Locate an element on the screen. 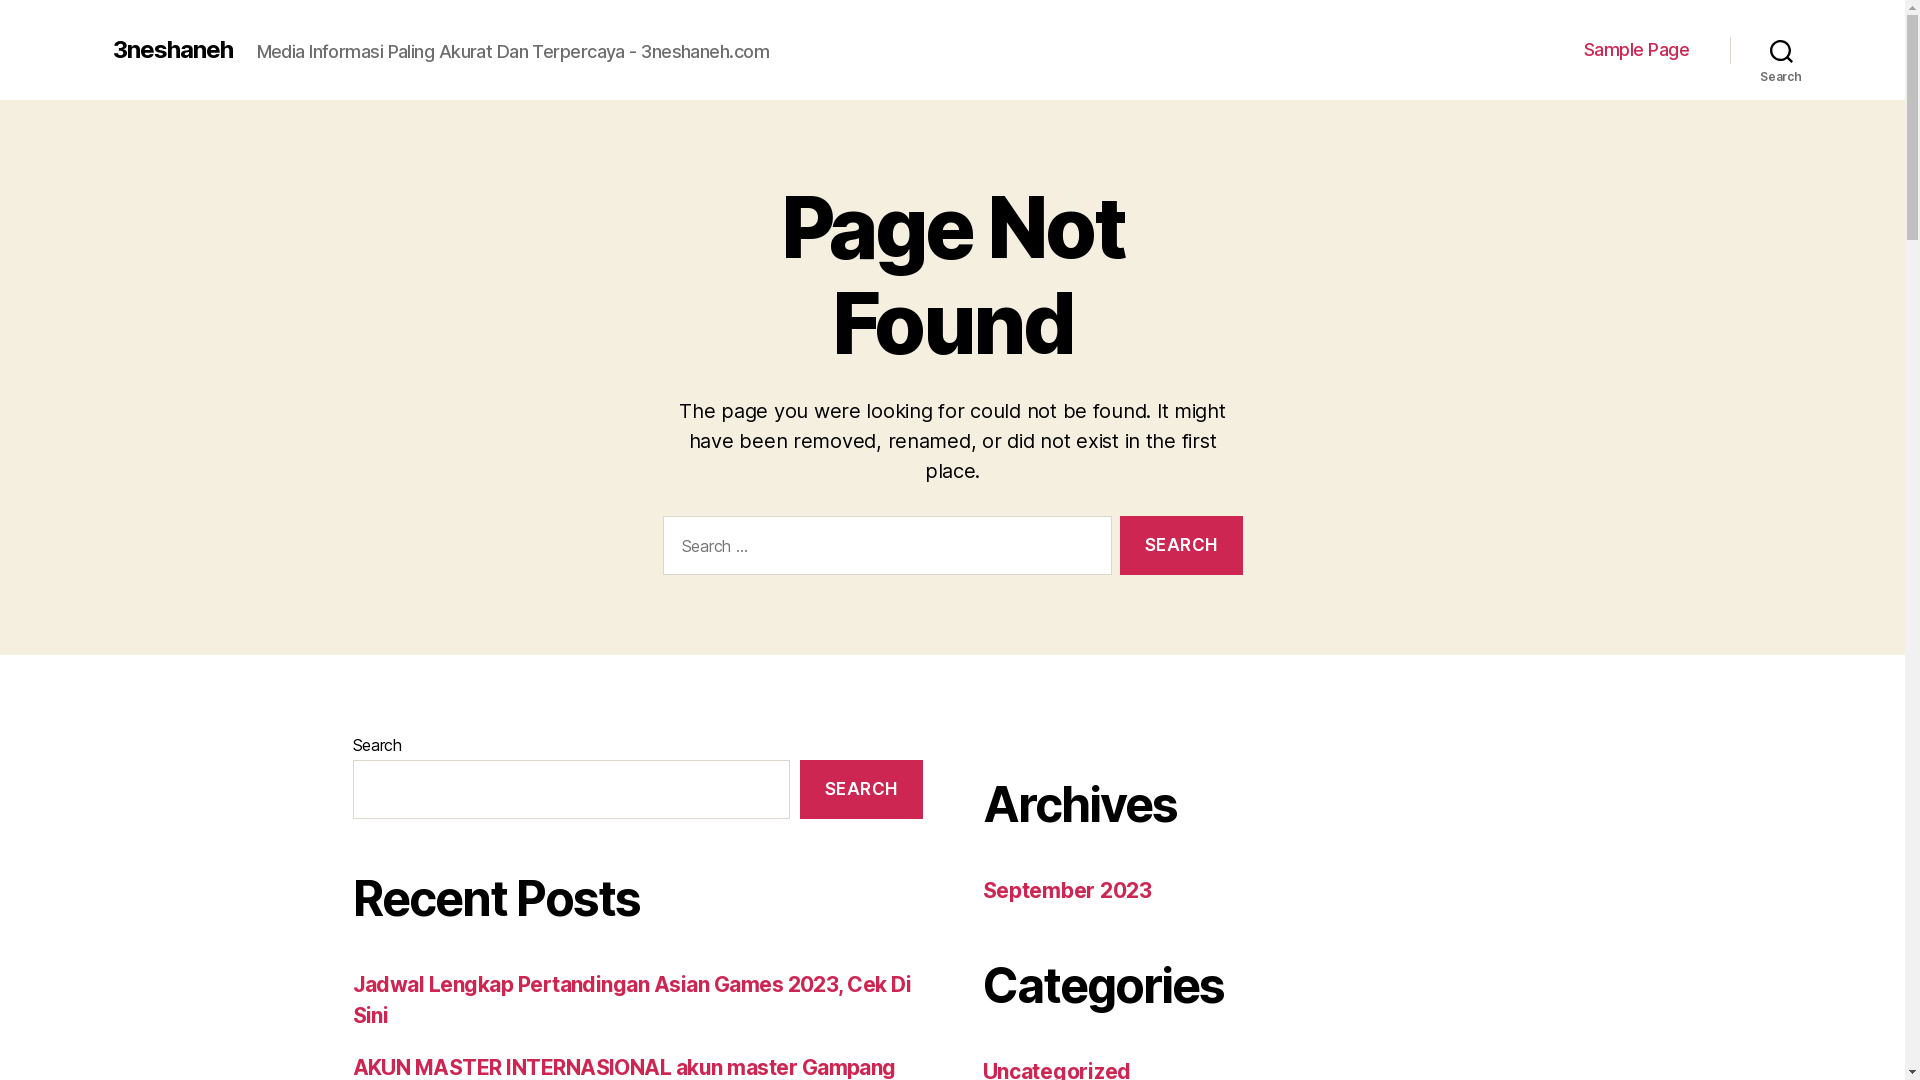 This screenshot has height=1080, width=1920. September 2023 is located at coordinates (1066, 890).